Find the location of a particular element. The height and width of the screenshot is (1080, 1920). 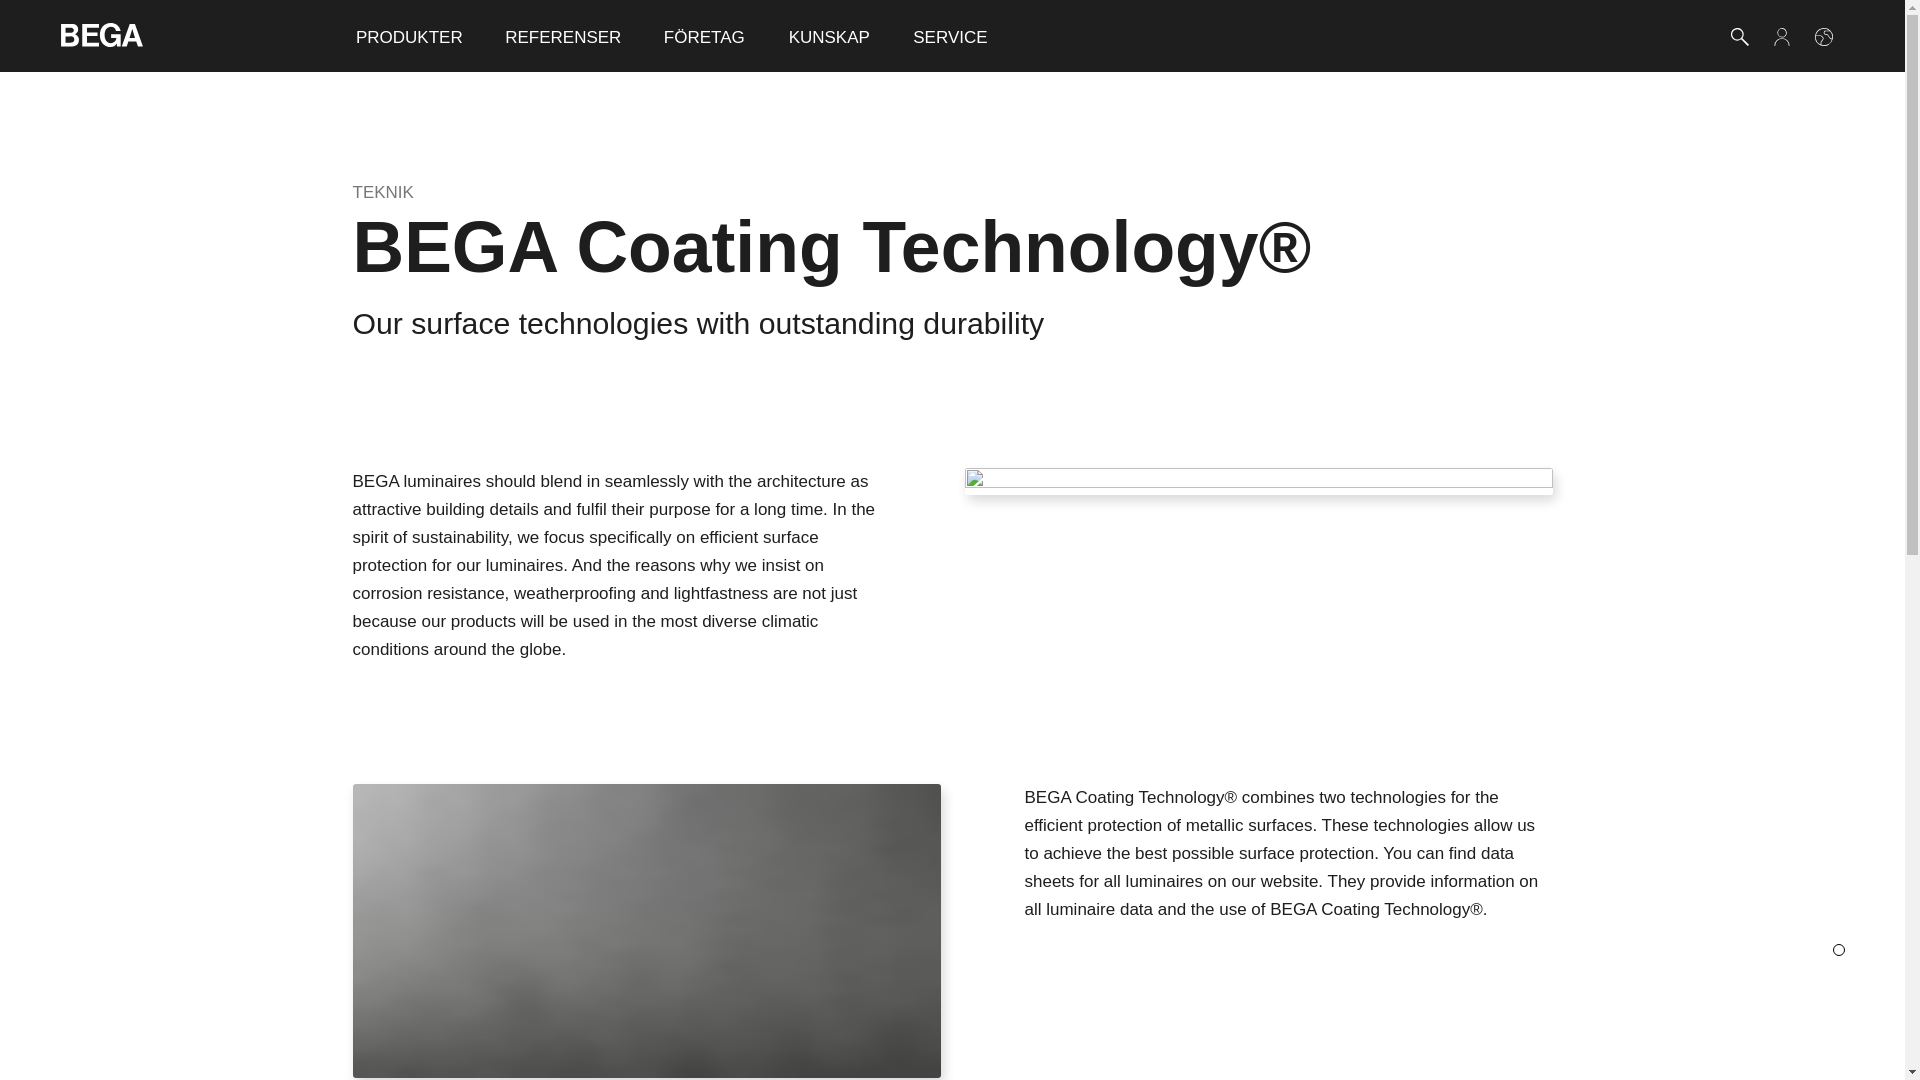

Service is located at coordinates (950, 36).